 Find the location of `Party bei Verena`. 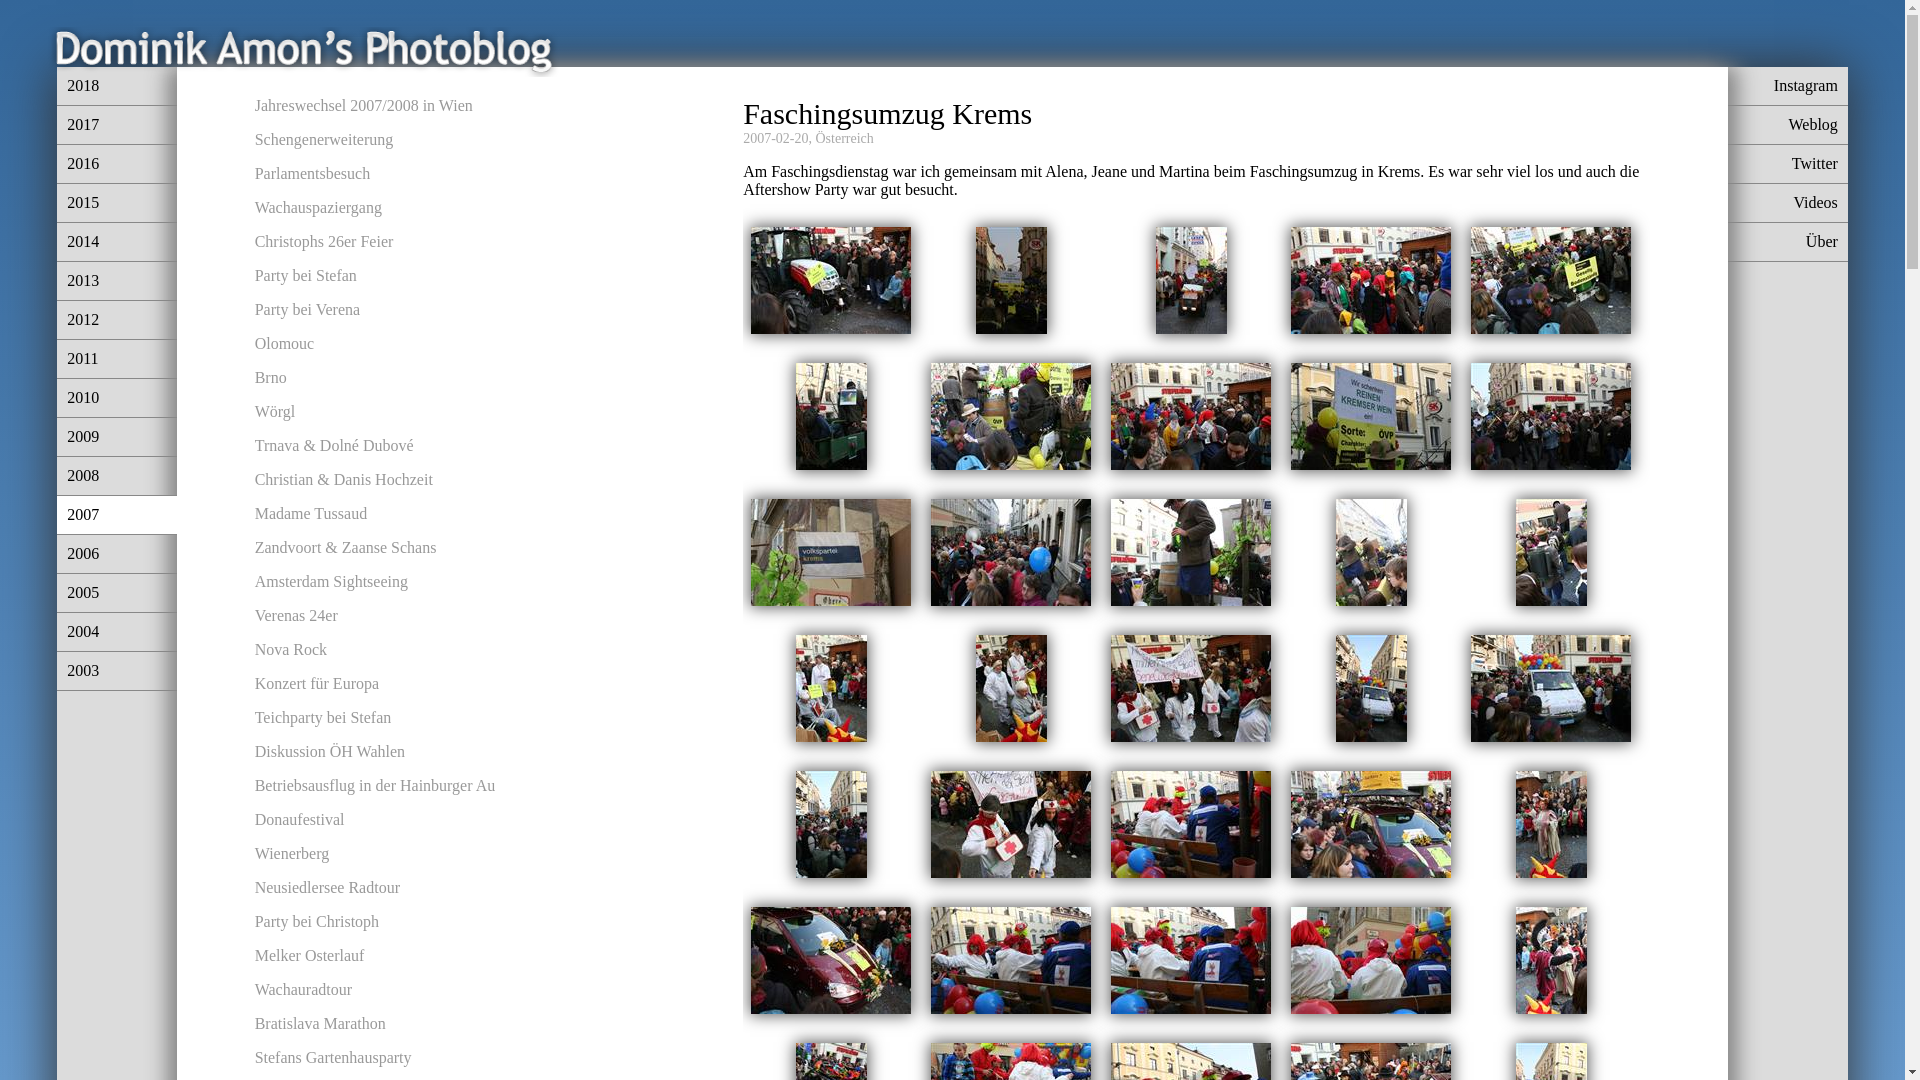

Party bei Verena is located at coordinates (308, 310).